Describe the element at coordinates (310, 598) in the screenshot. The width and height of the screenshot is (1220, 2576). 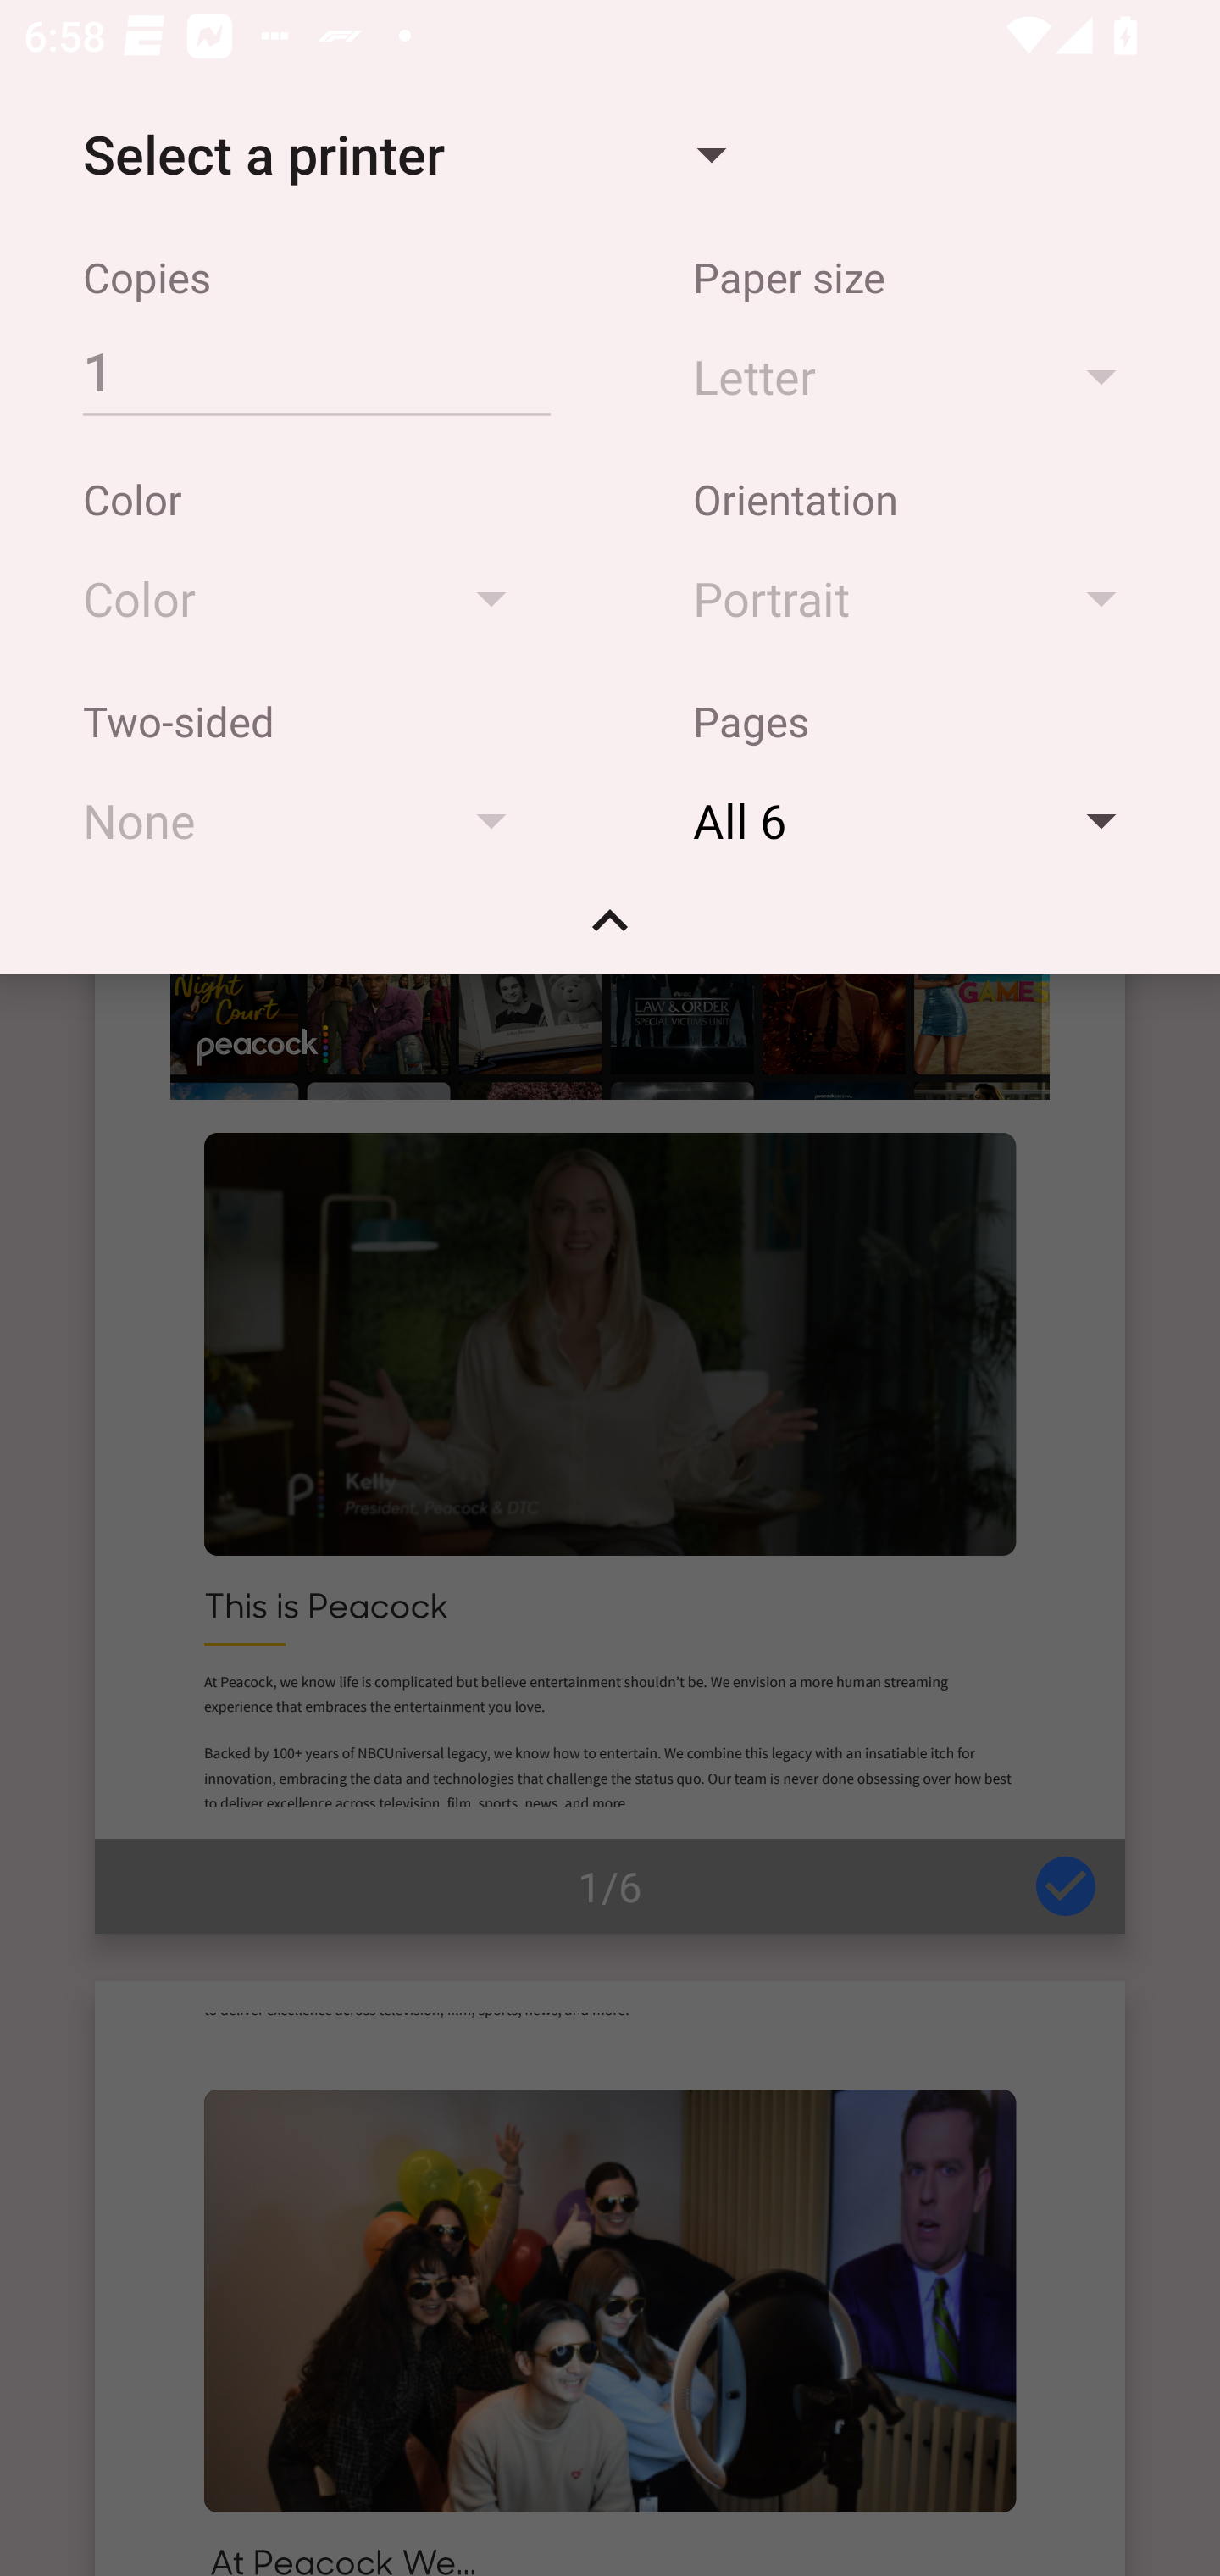
I see `Color` at that location.